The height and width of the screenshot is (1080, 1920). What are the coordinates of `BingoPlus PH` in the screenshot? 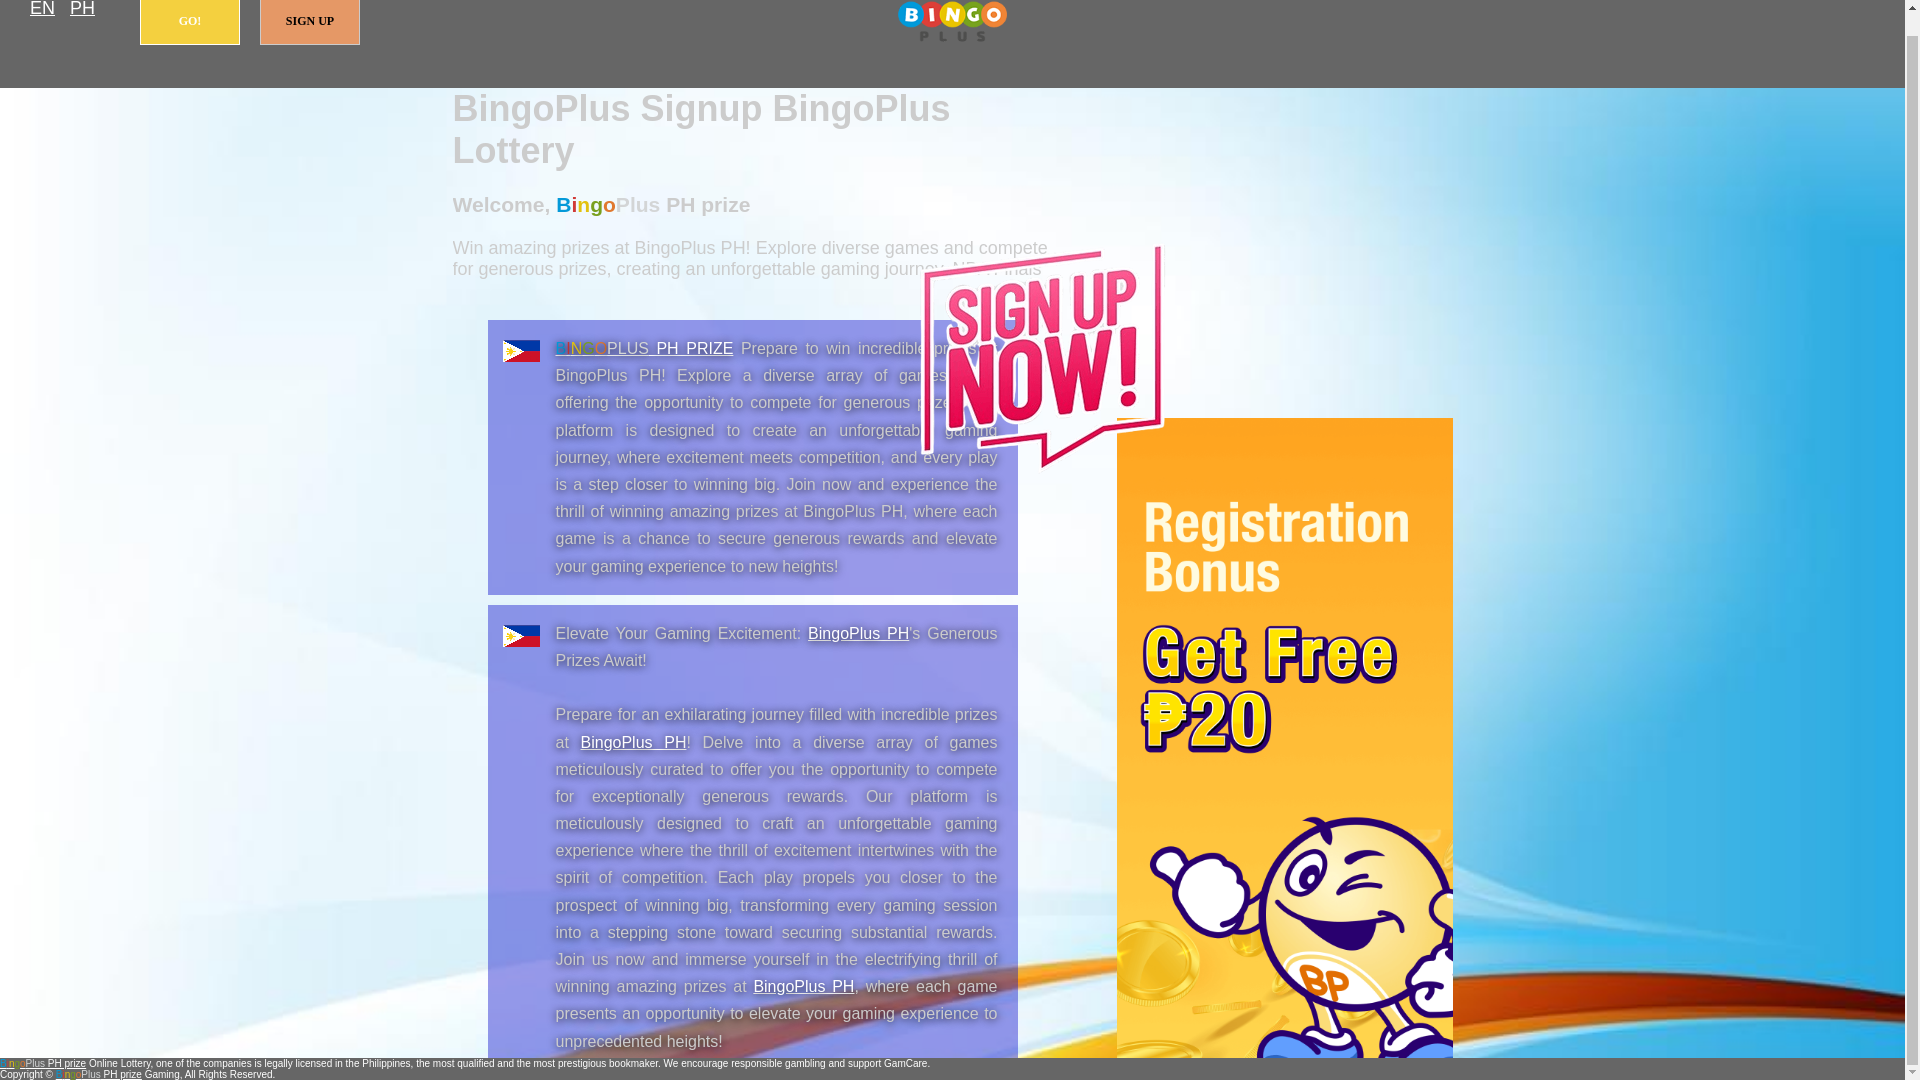 It's located at (634, 742).